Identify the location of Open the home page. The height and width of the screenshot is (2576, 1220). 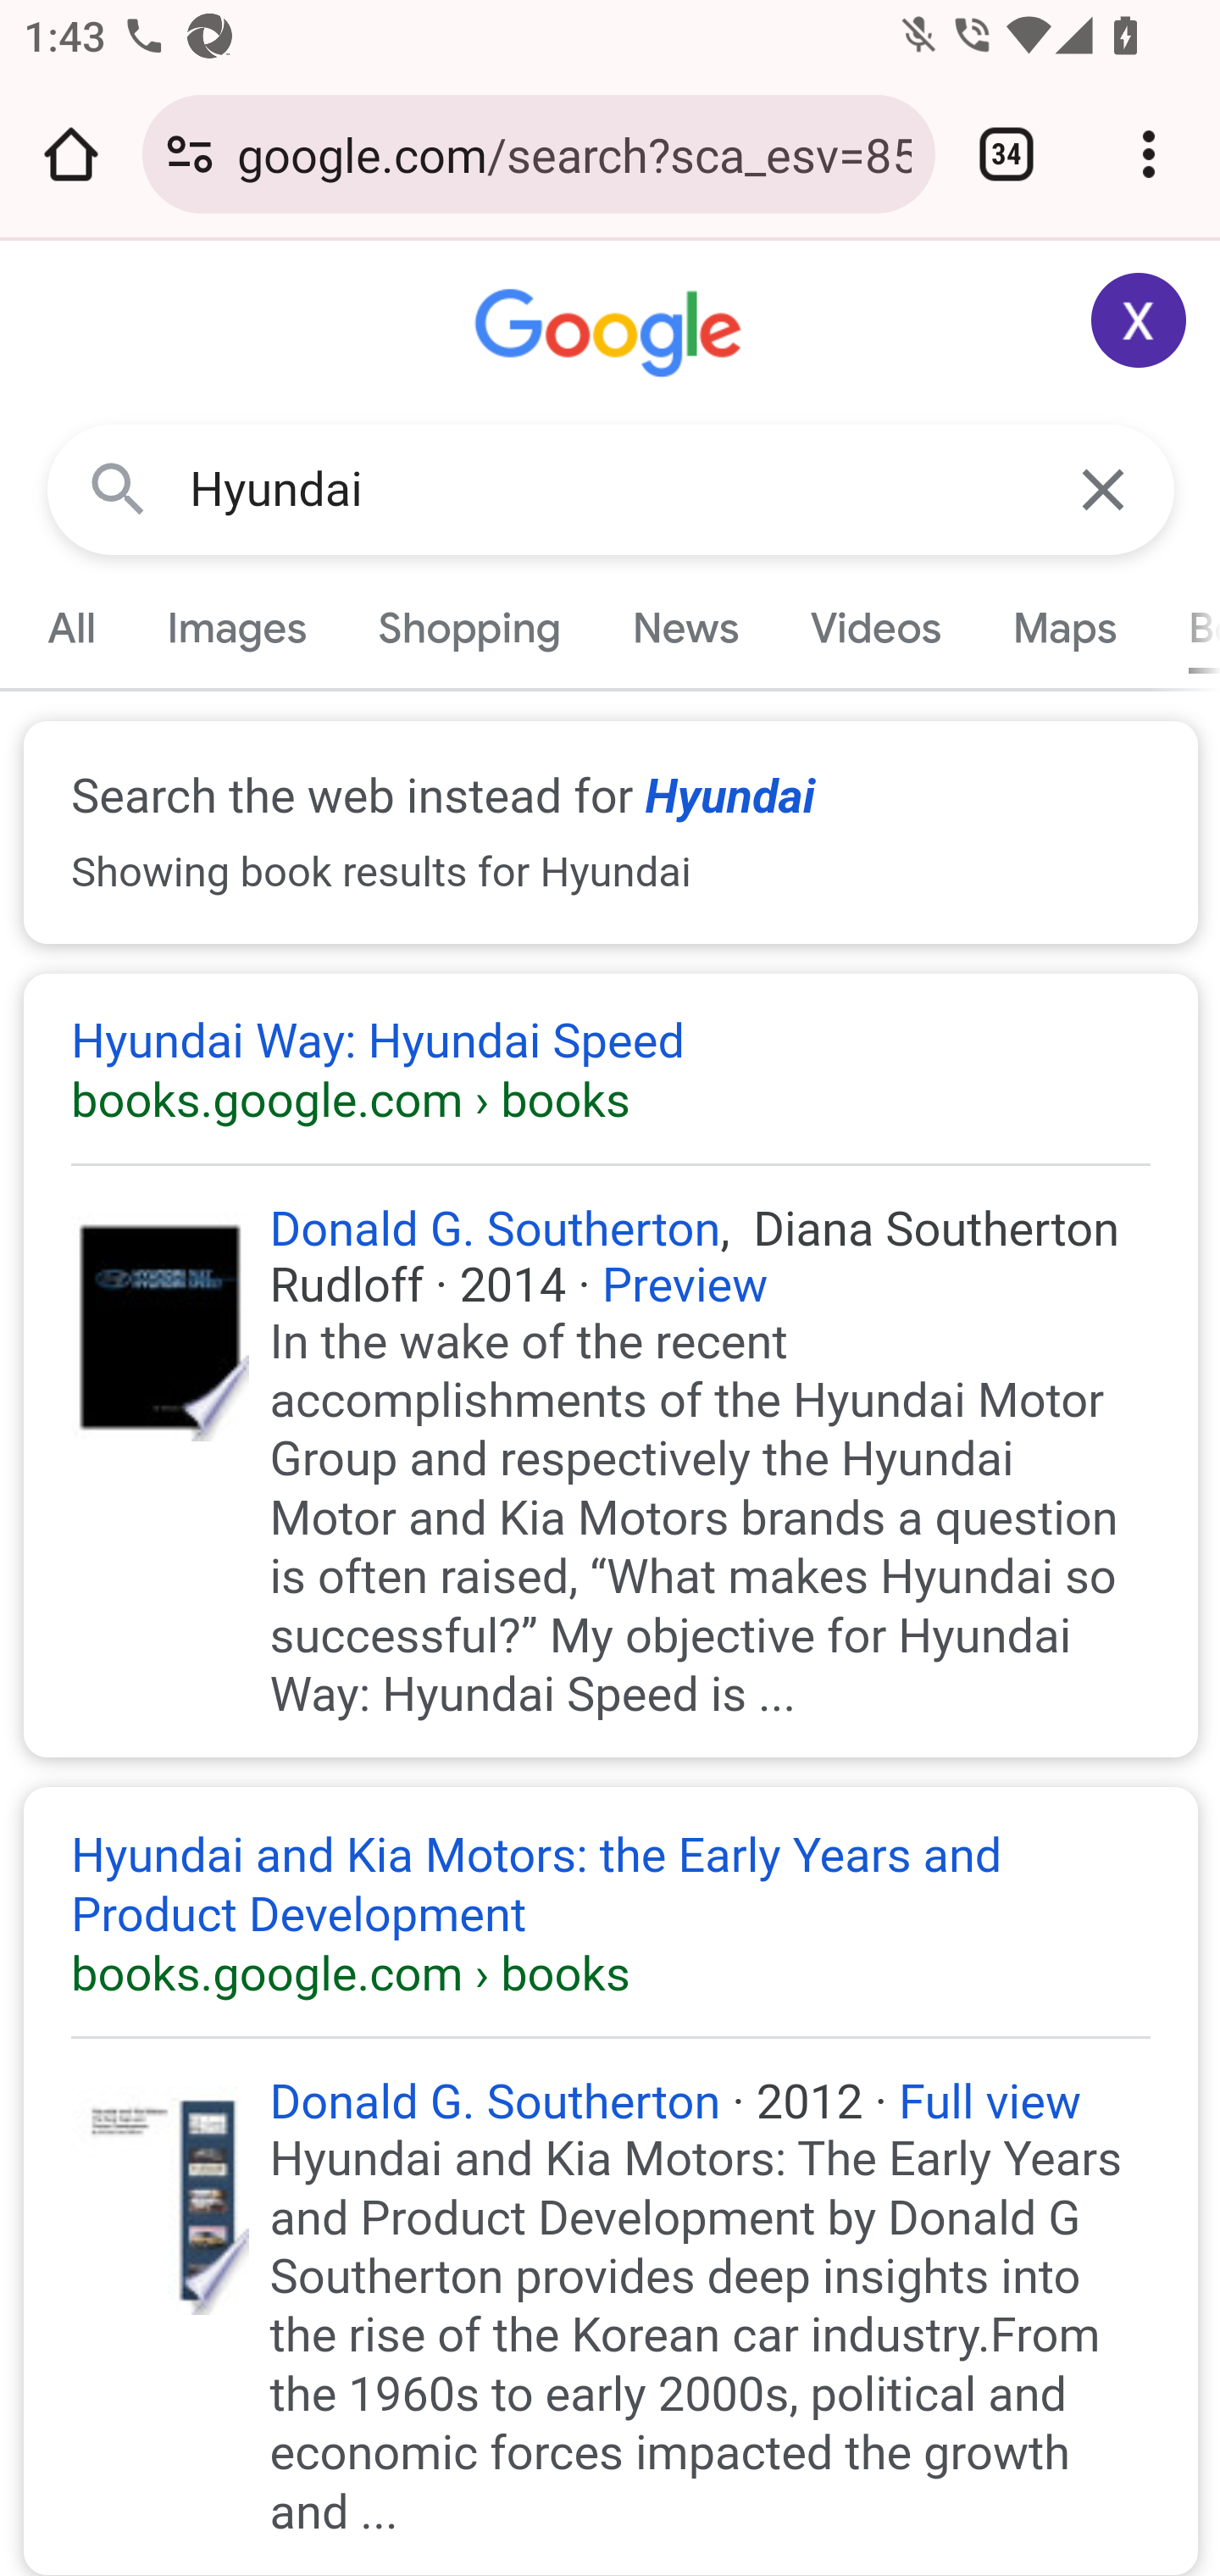
(71, 154).